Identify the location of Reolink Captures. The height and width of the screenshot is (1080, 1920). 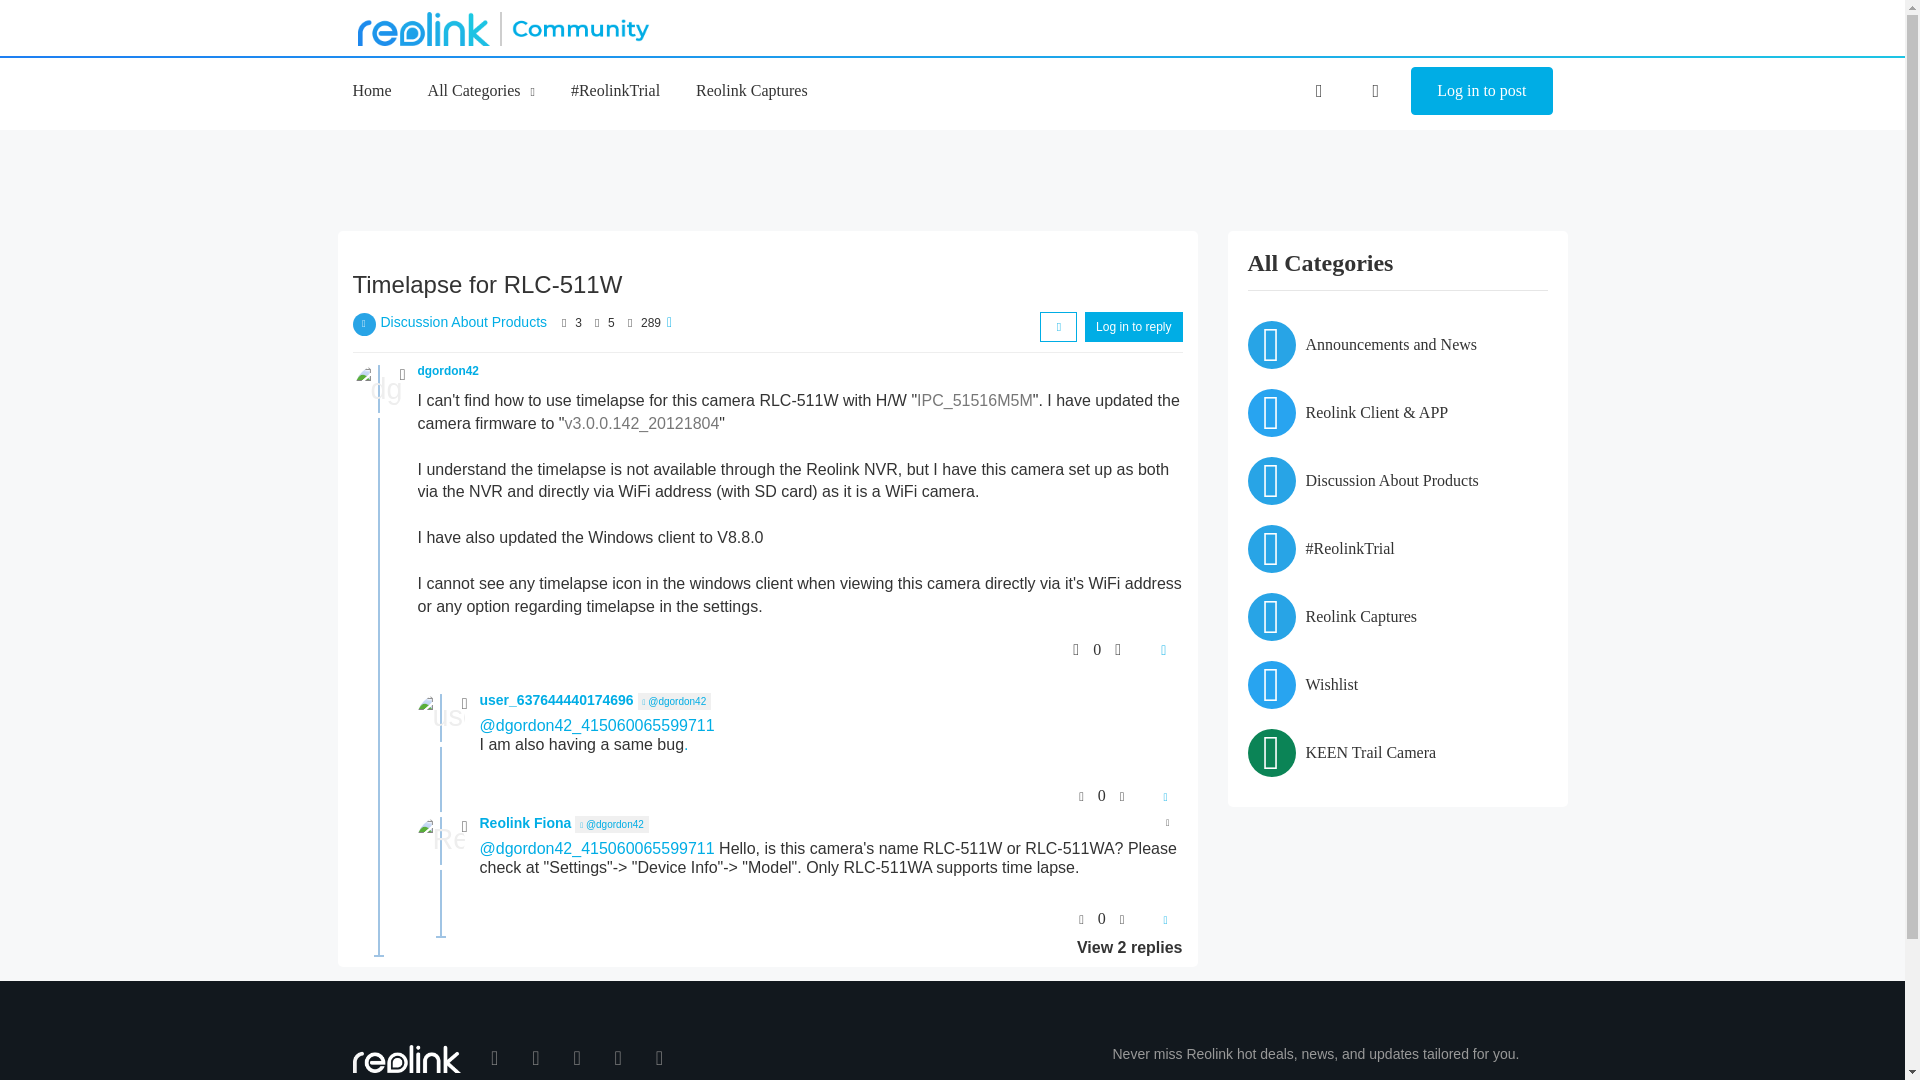
(752, 90).